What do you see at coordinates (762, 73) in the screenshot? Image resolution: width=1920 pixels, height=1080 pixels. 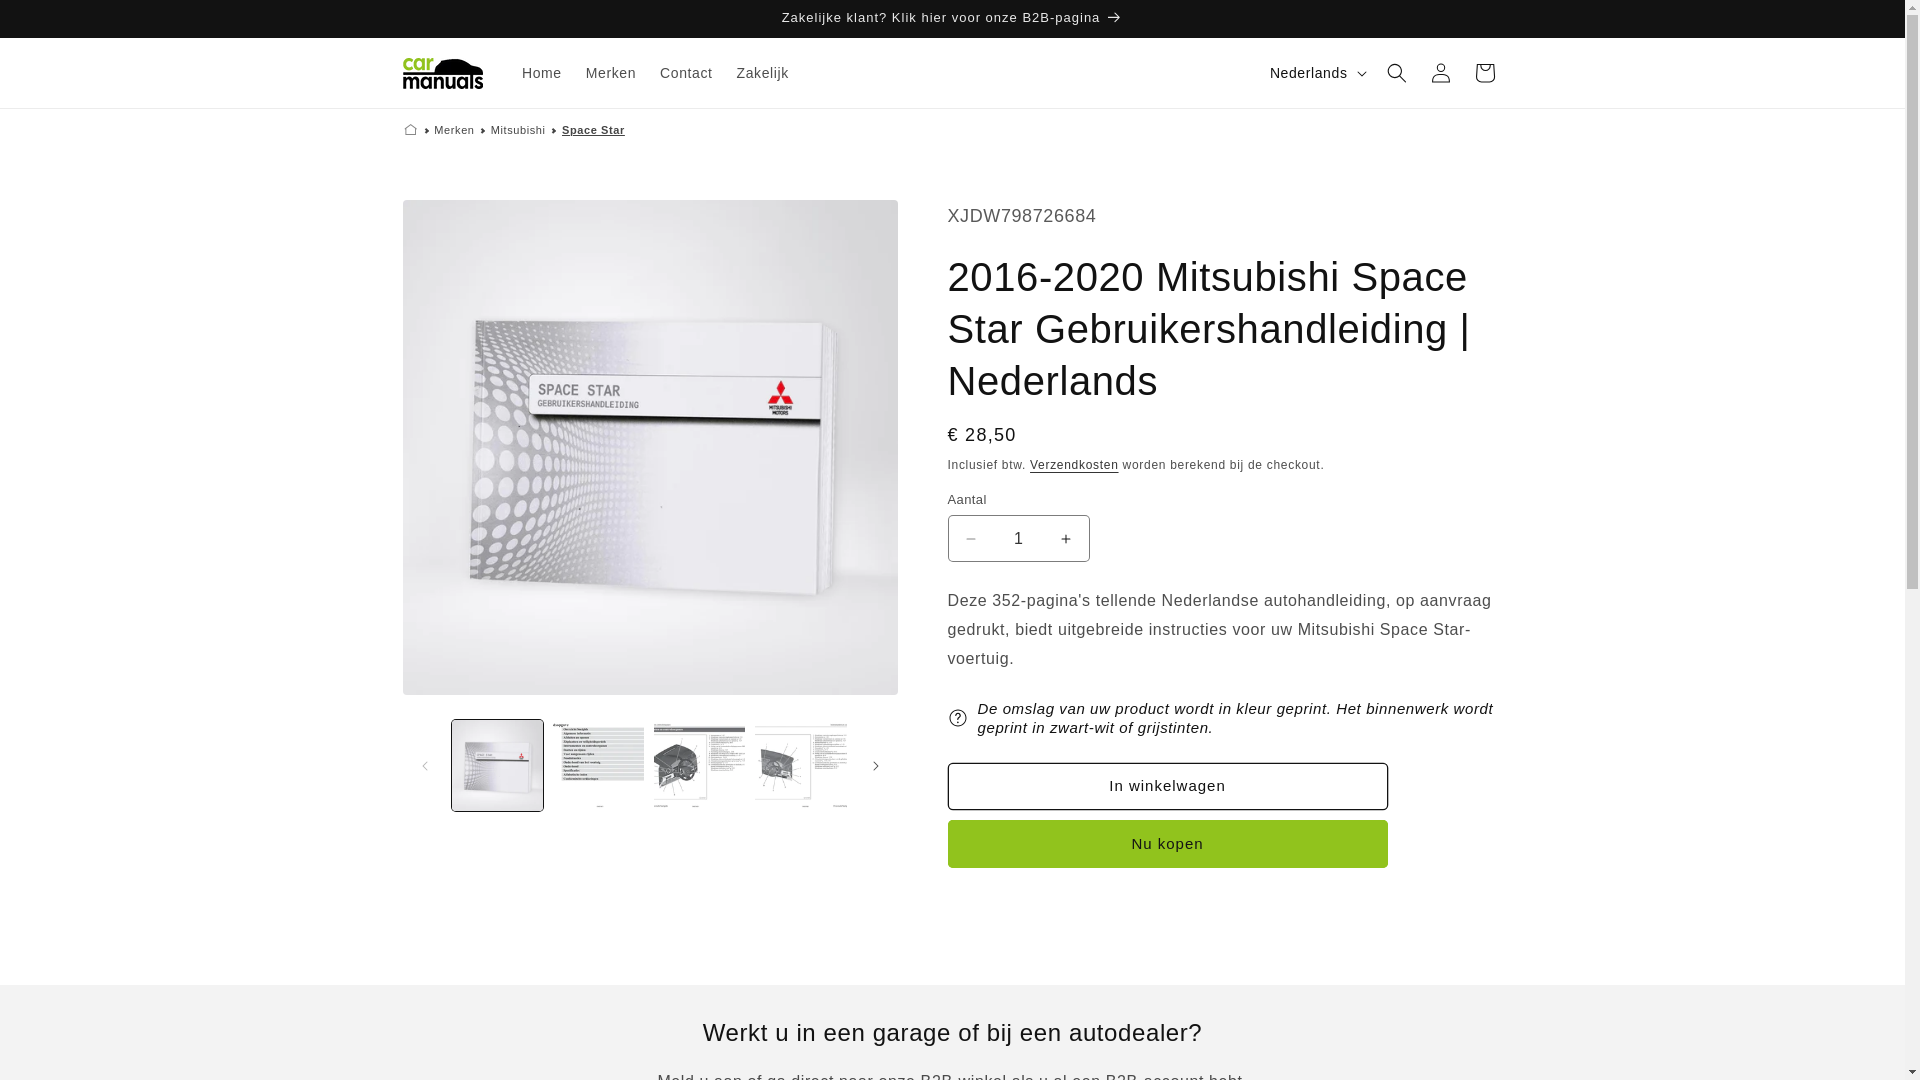 I see `Zakelijk` at bounding box center [762, 73].